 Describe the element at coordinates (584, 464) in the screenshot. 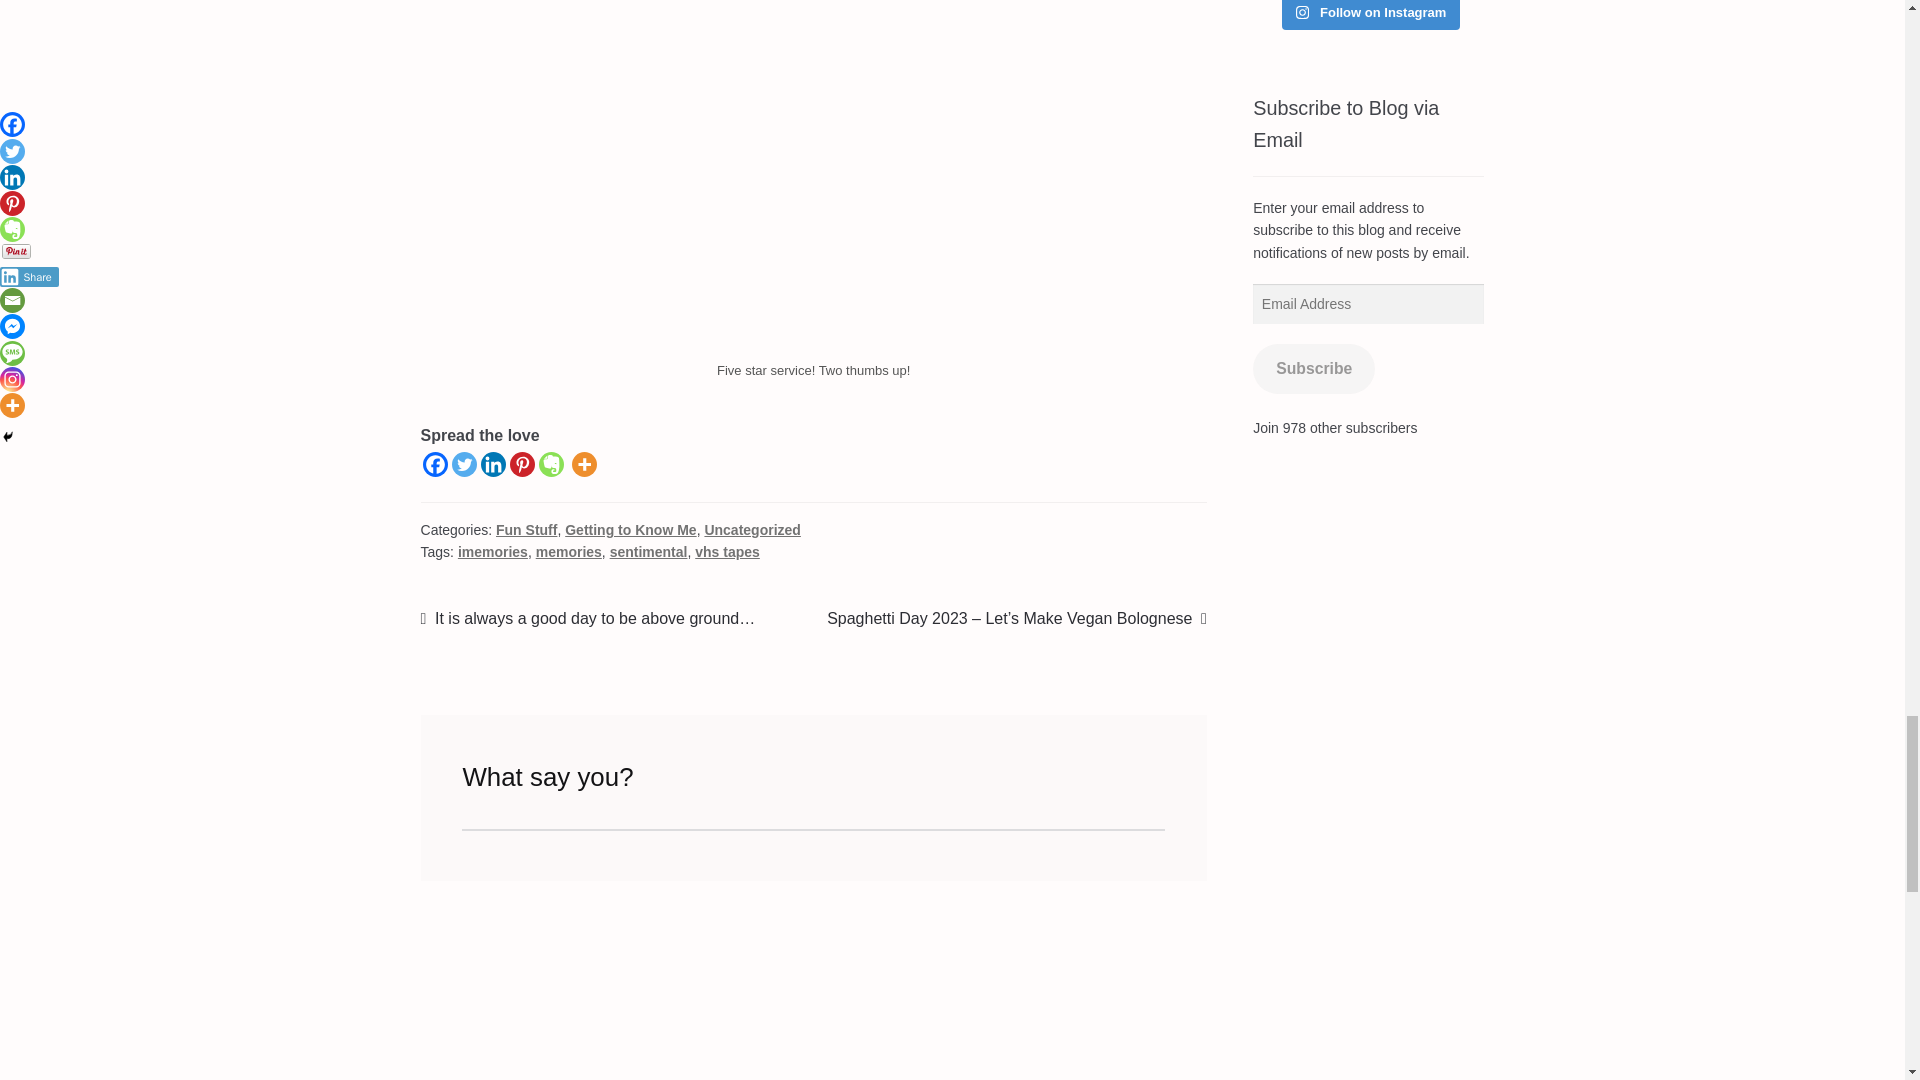

I see `More` at that location.